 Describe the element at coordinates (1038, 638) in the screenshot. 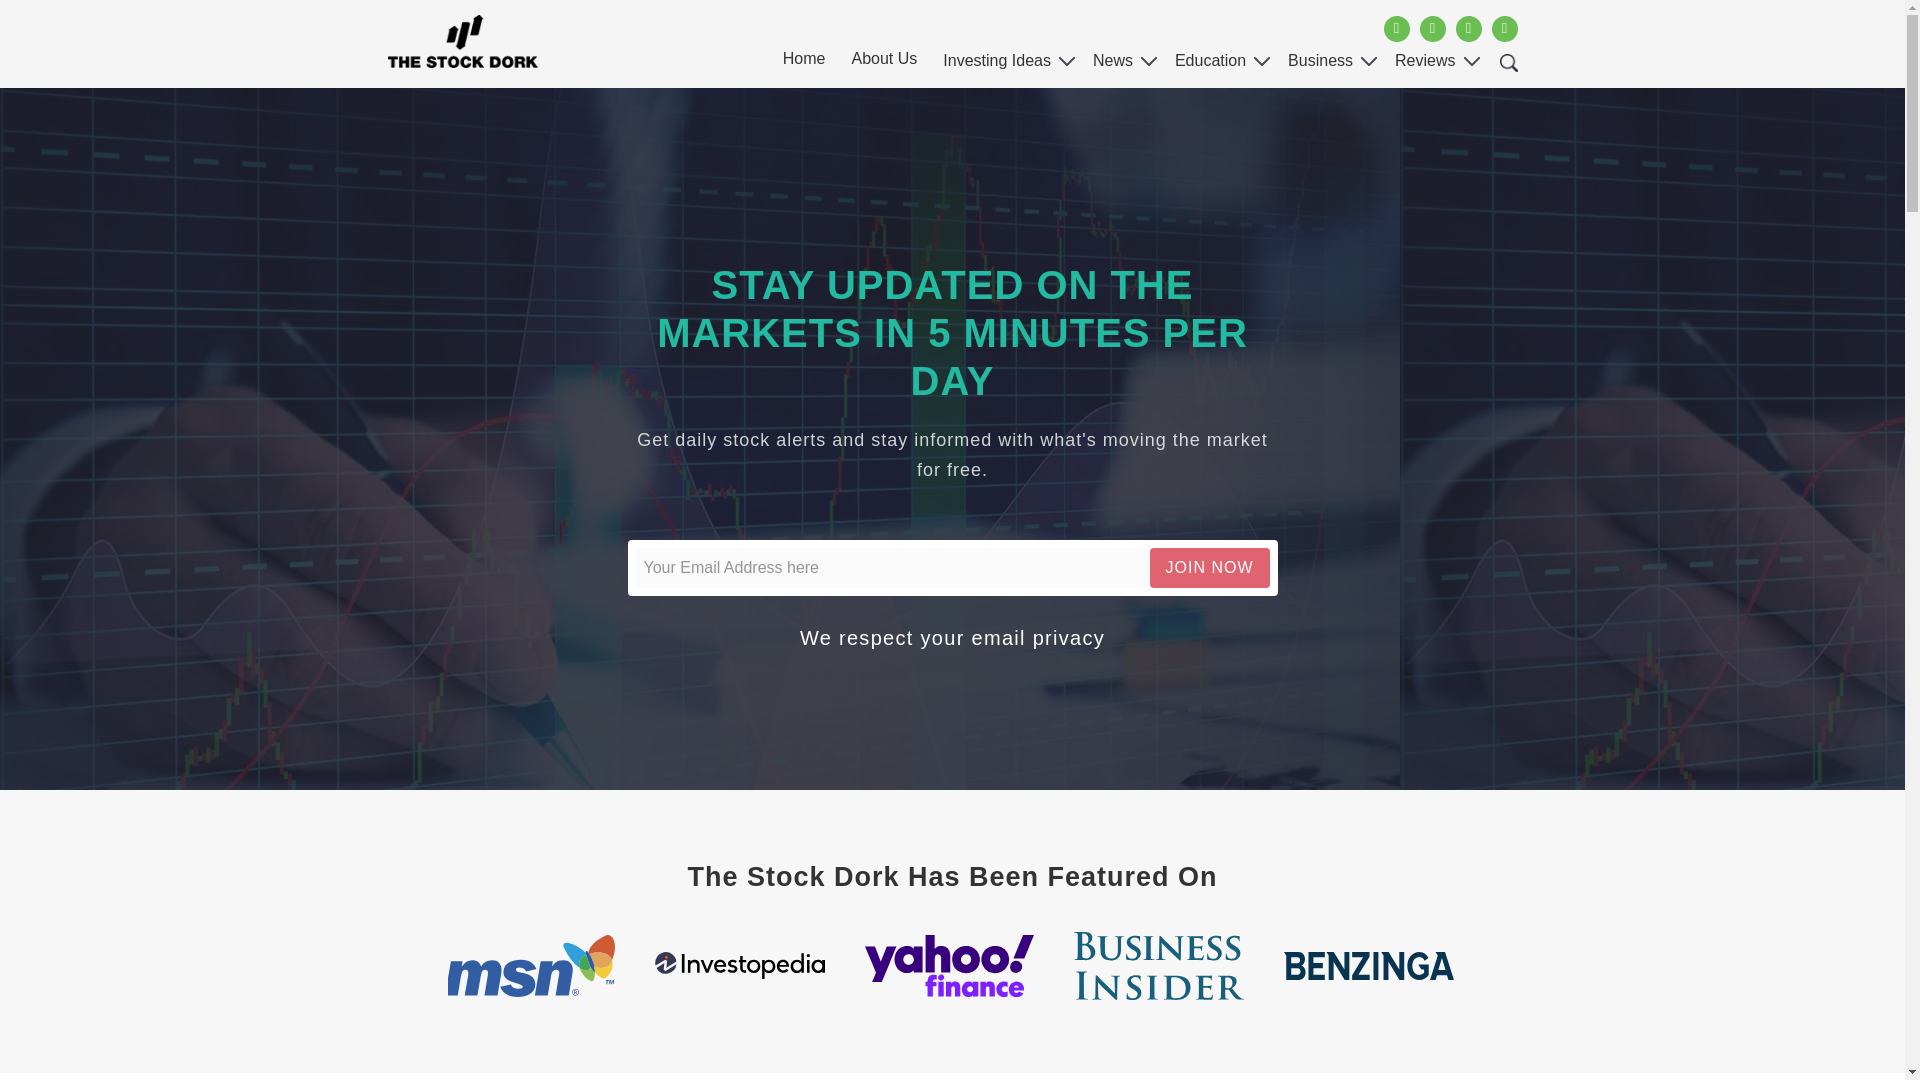

I see `email privacy` at that location.